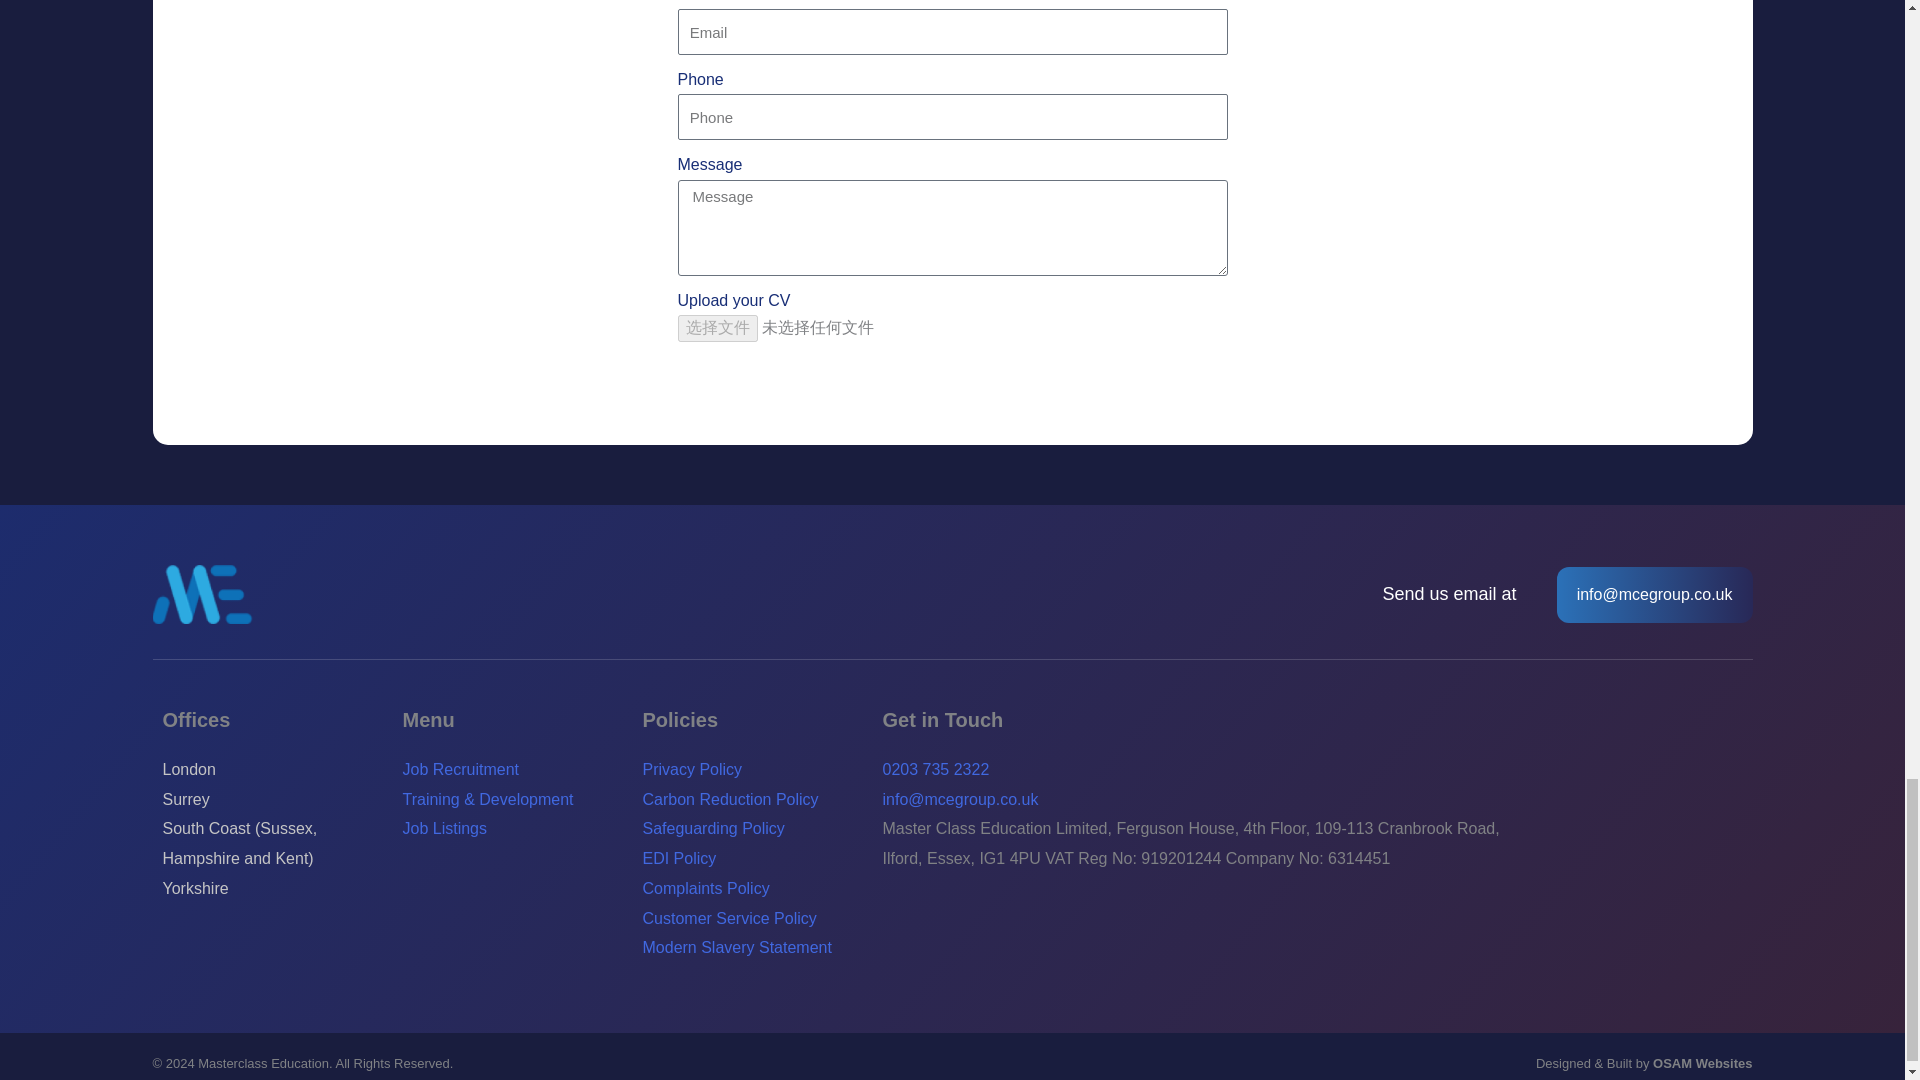  What do you see at coordinates (752, 918) in the screenshot?
I see `Customer Service Policy` at bounding box center [752, 918].